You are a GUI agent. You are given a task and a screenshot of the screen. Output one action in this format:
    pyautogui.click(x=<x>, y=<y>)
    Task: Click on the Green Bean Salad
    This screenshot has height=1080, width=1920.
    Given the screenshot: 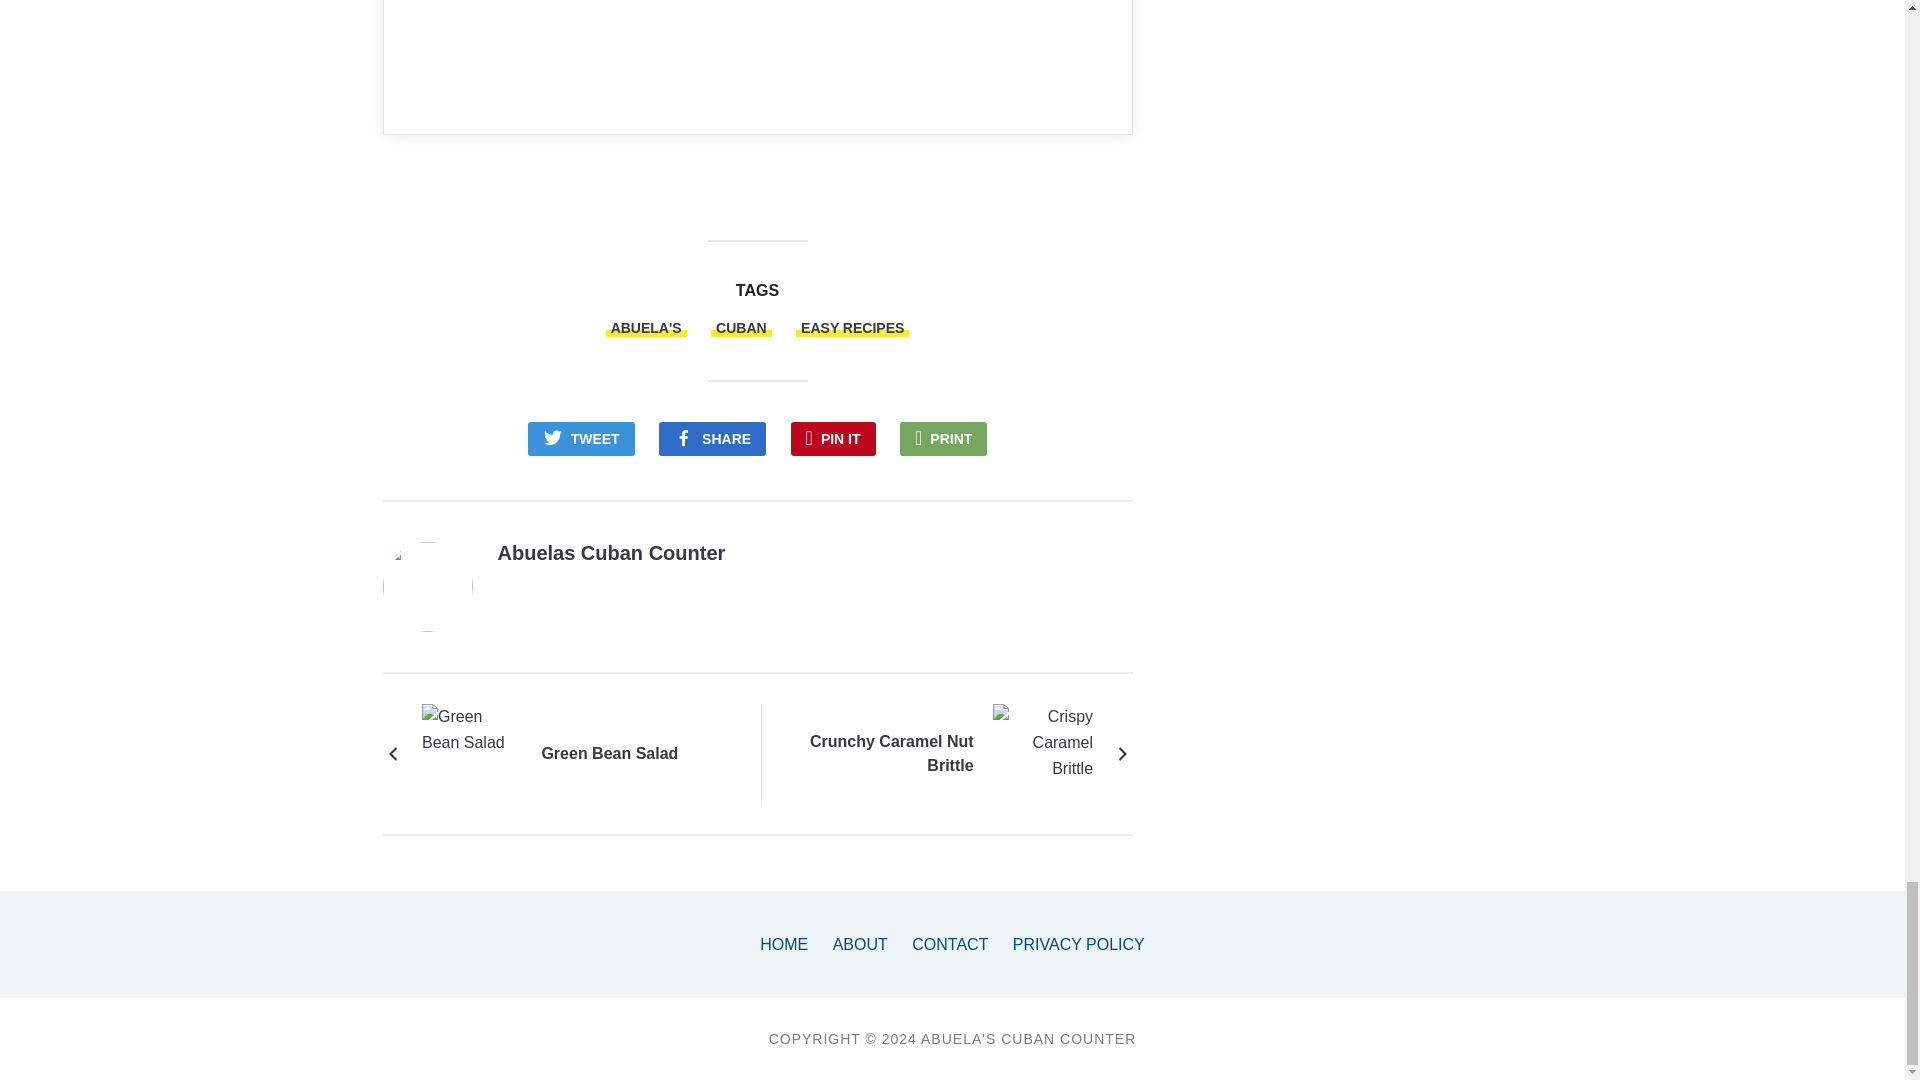 What is the action you would take?
    pyautogui.click(x=609, y=753)
    